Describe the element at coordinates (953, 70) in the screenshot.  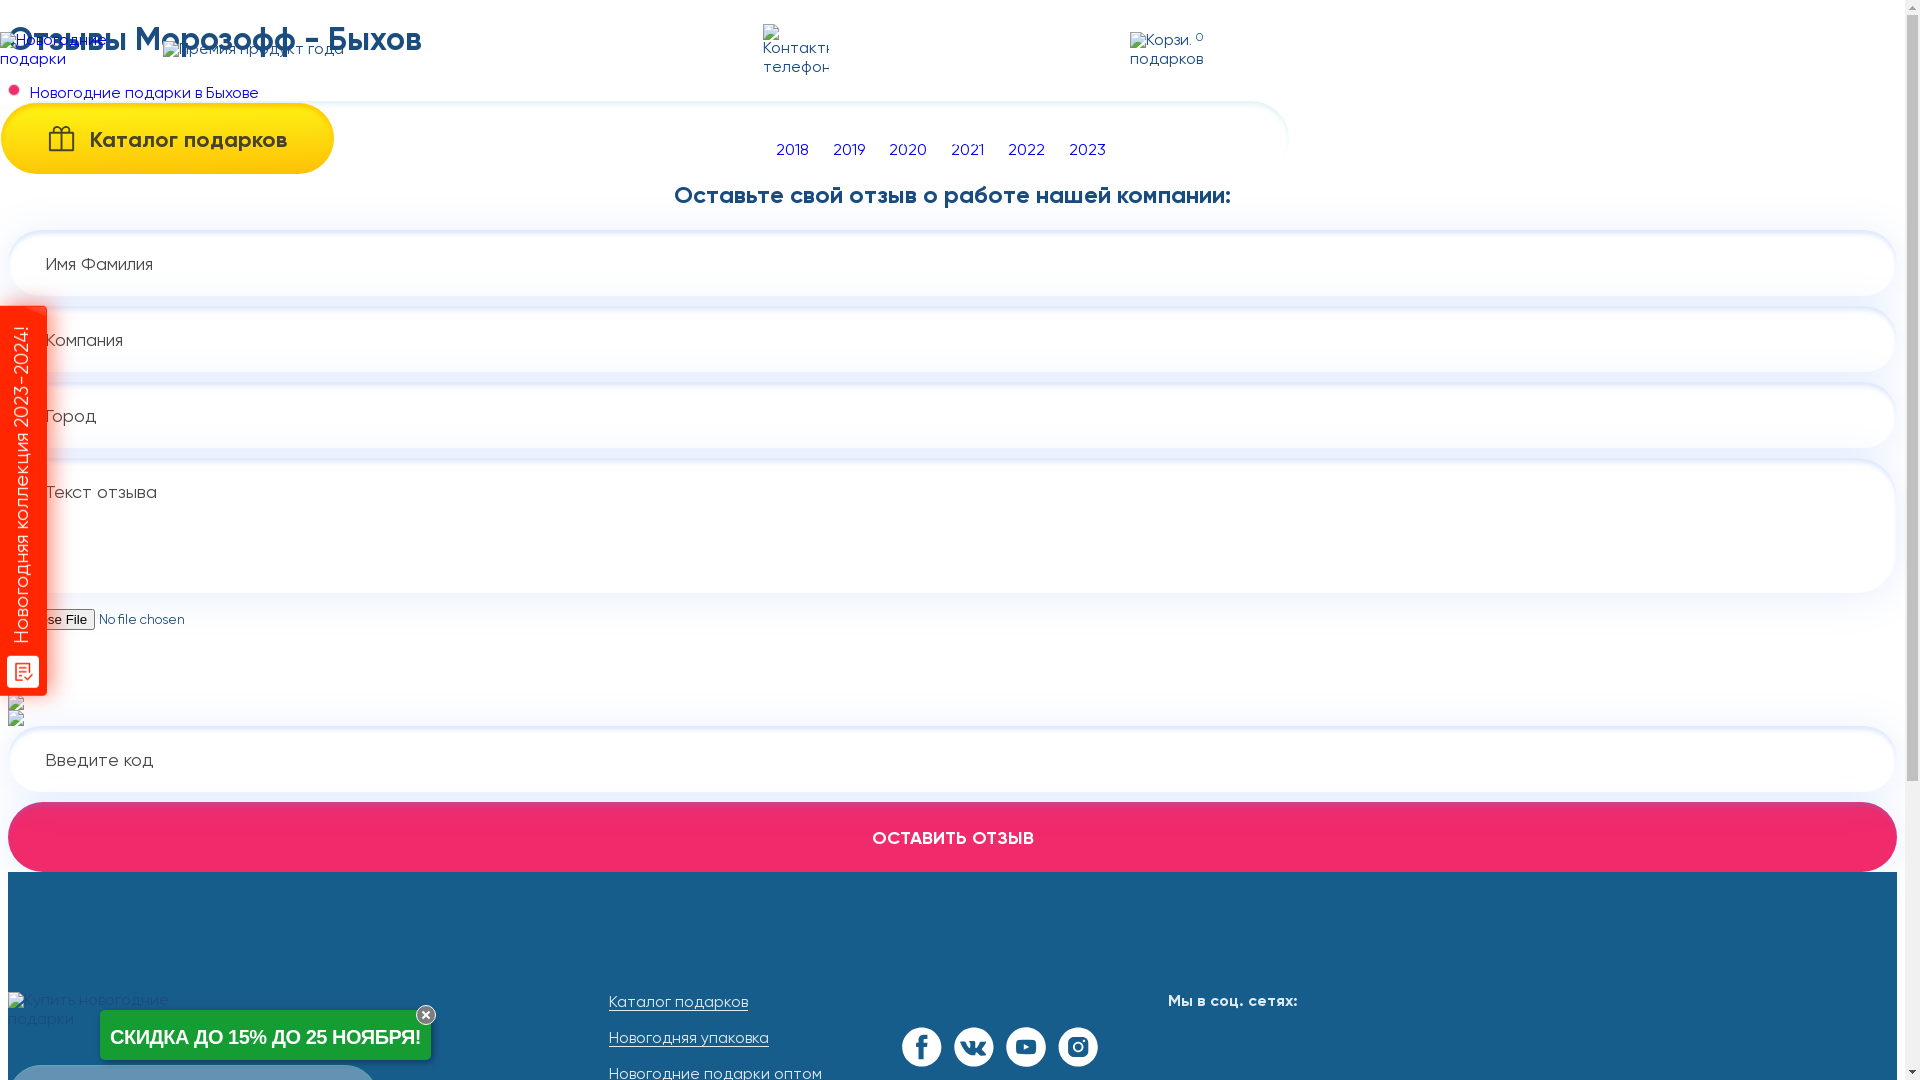
I see `+375 (29) 650-99-44` at that location.